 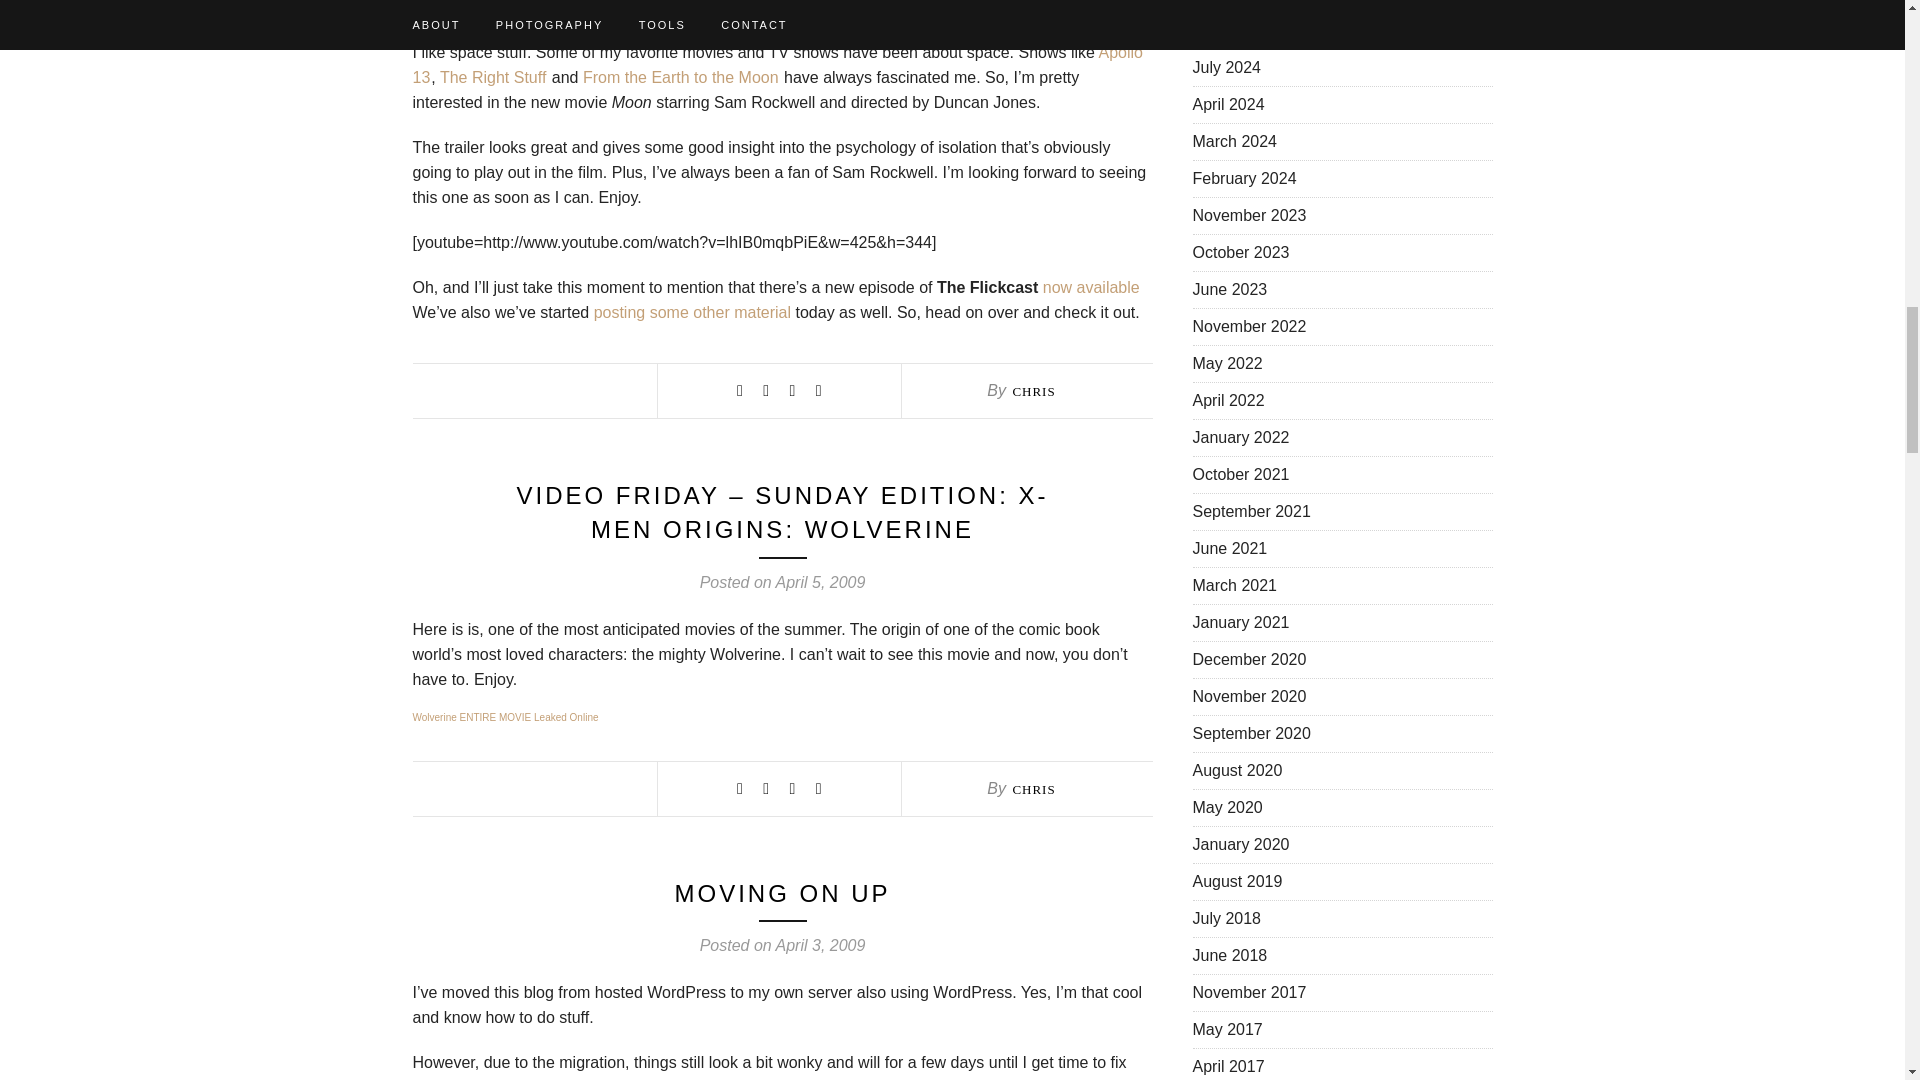 I want to click on Wolverine ENTIRE MOVIE Leaked Online, so click(x=504, y=716).